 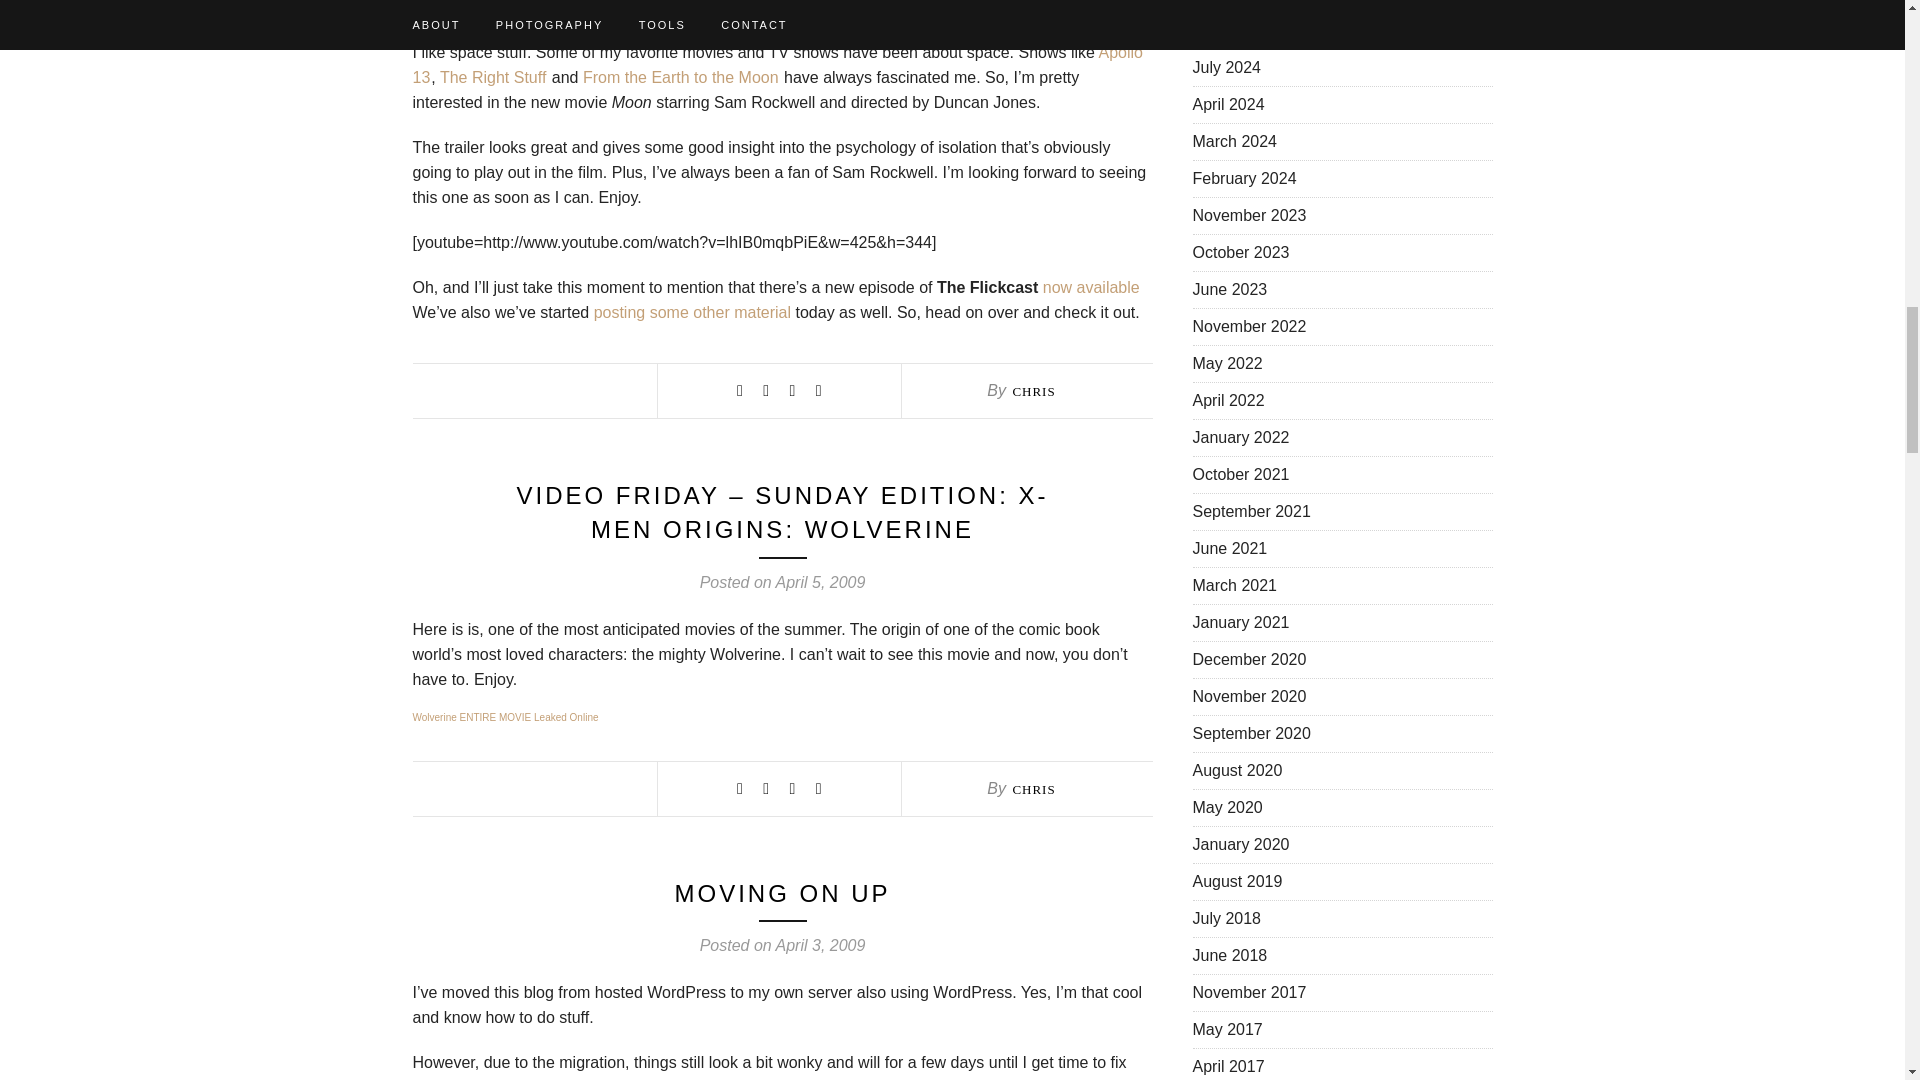 I want to click on Wolverine ENTIRE MOVIE Leaked Online, so click(x=504, y=716).